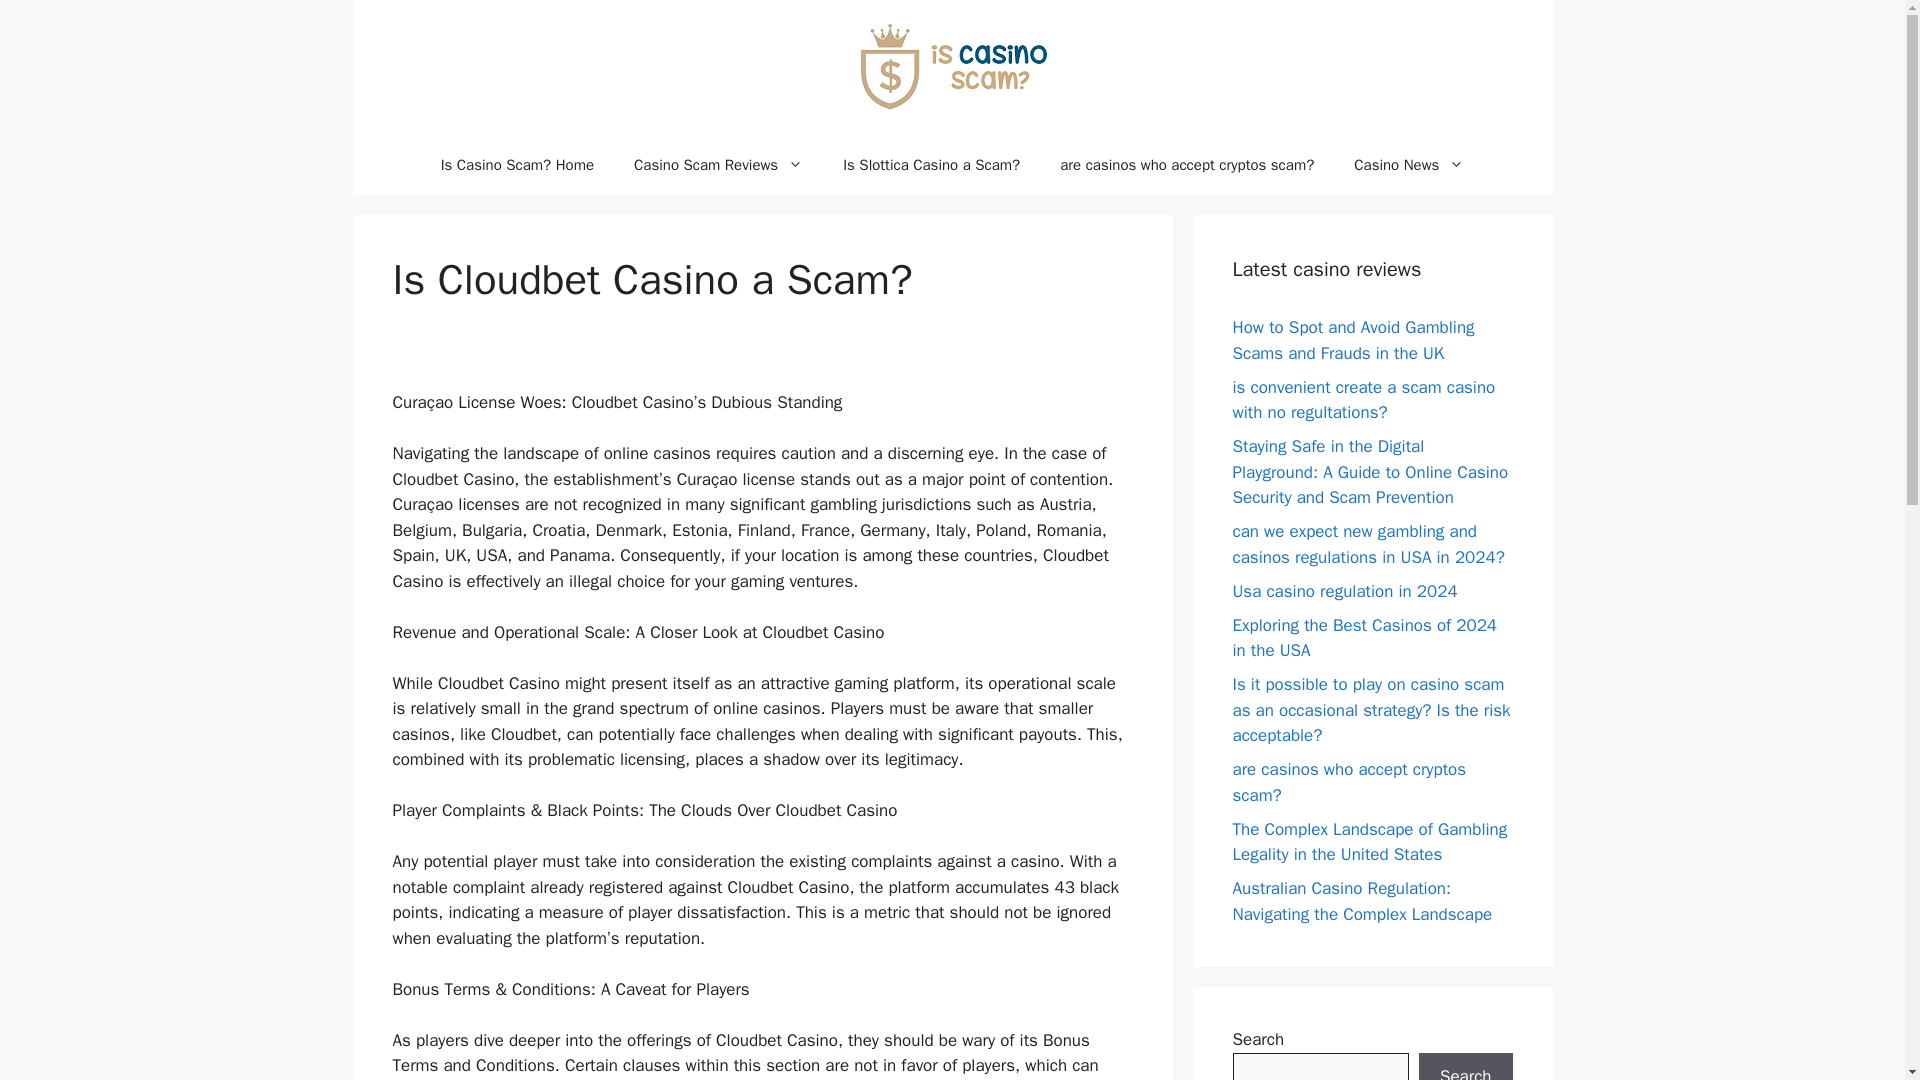  What do you see at coordinates (1344, 590) in the screenshot?
I see `Usa casino regulation in 2024` at bounding box center [1344, 590].